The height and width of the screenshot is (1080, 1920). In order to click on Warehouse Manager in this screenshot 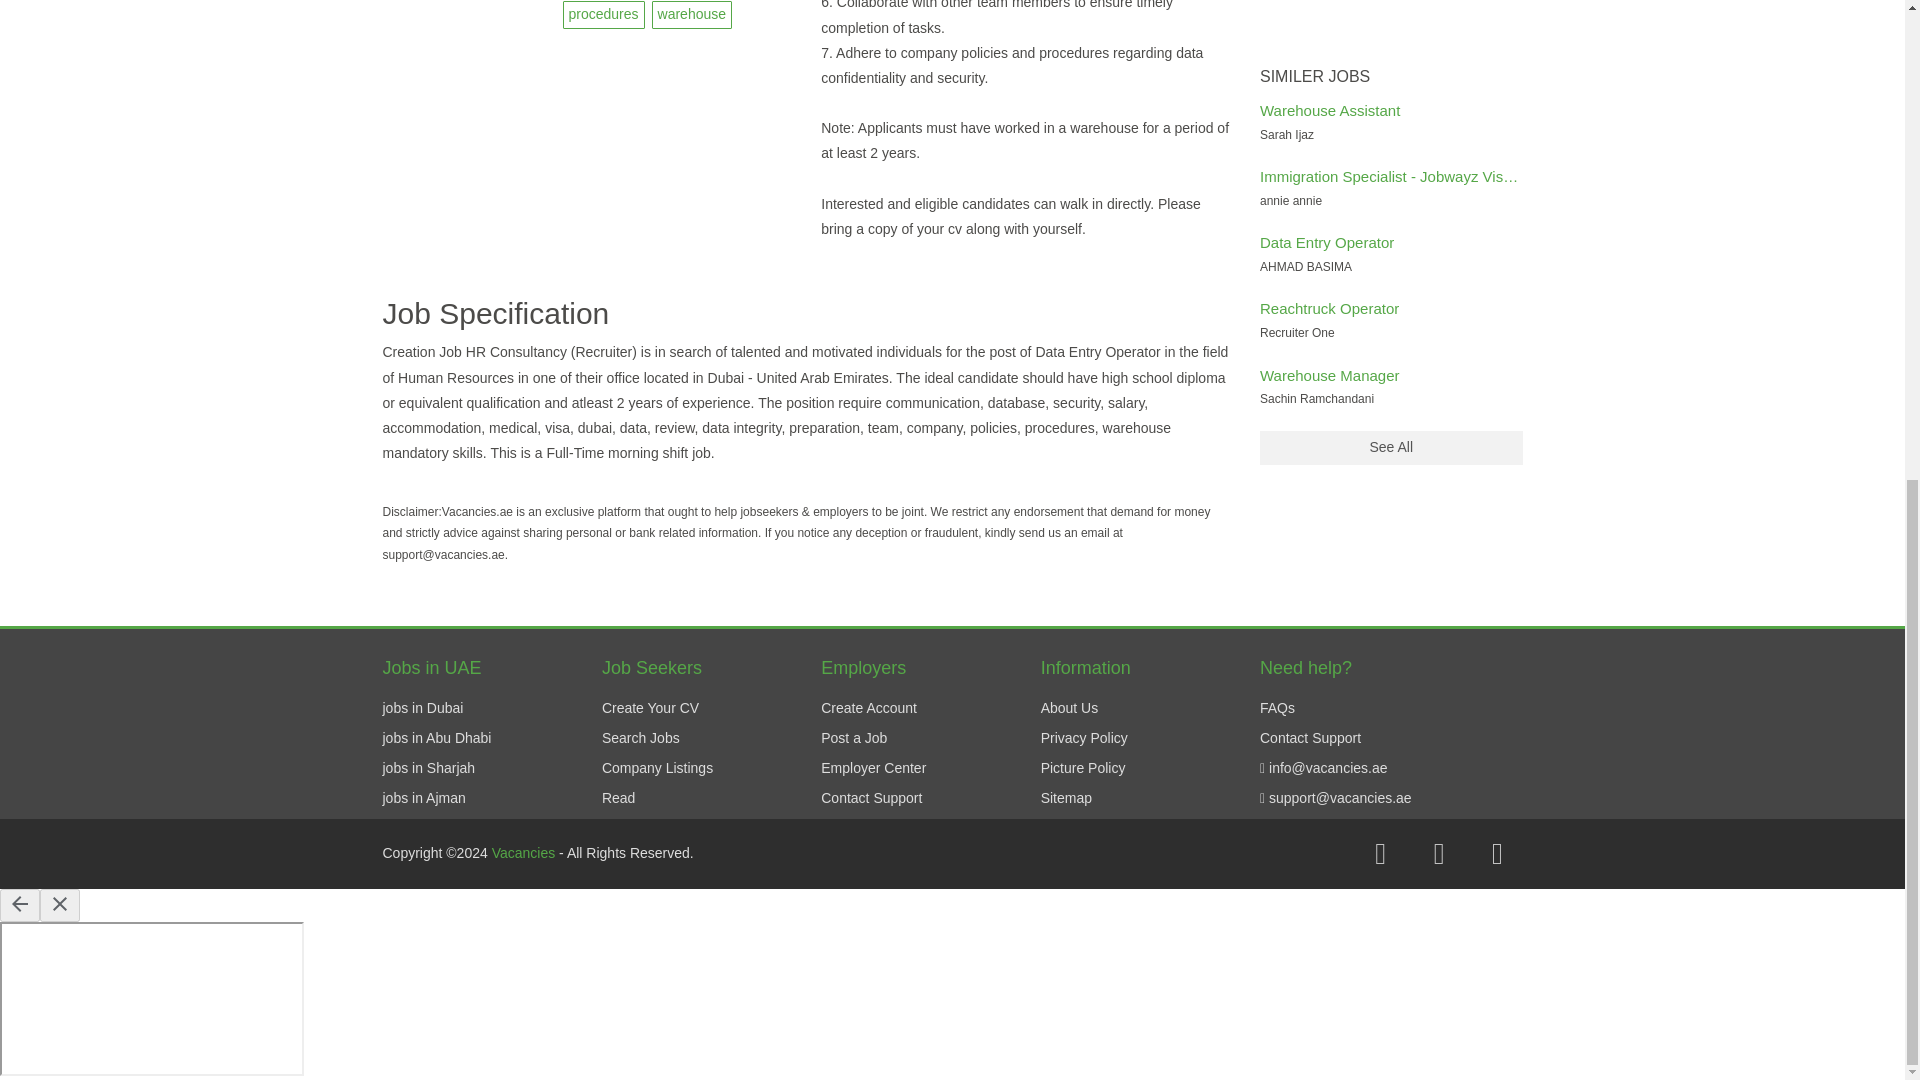, I will do `click(1329, 376)`.